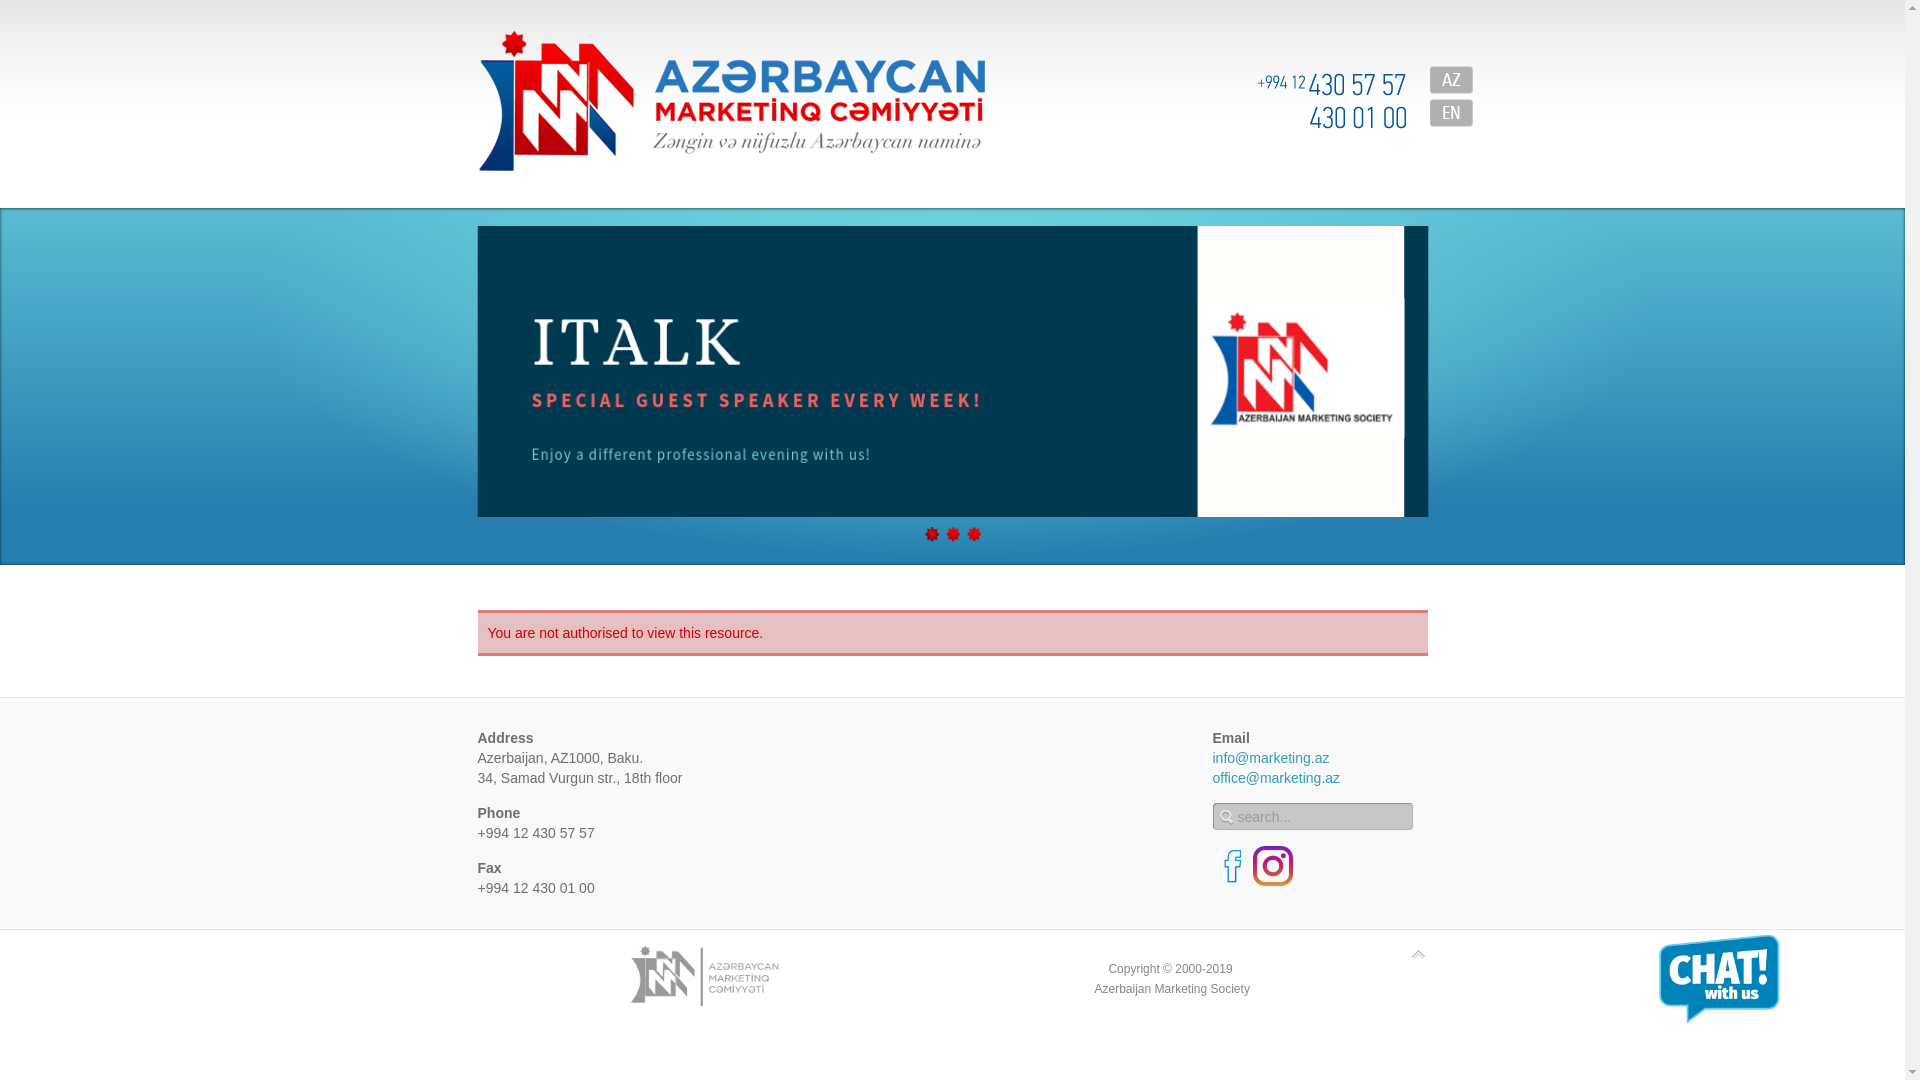 The width and height of the screenshot is (1920, 1080). Describe the element at coordinates (1270, 758) in the screenshot. I see `info@marketing.az` at that location.